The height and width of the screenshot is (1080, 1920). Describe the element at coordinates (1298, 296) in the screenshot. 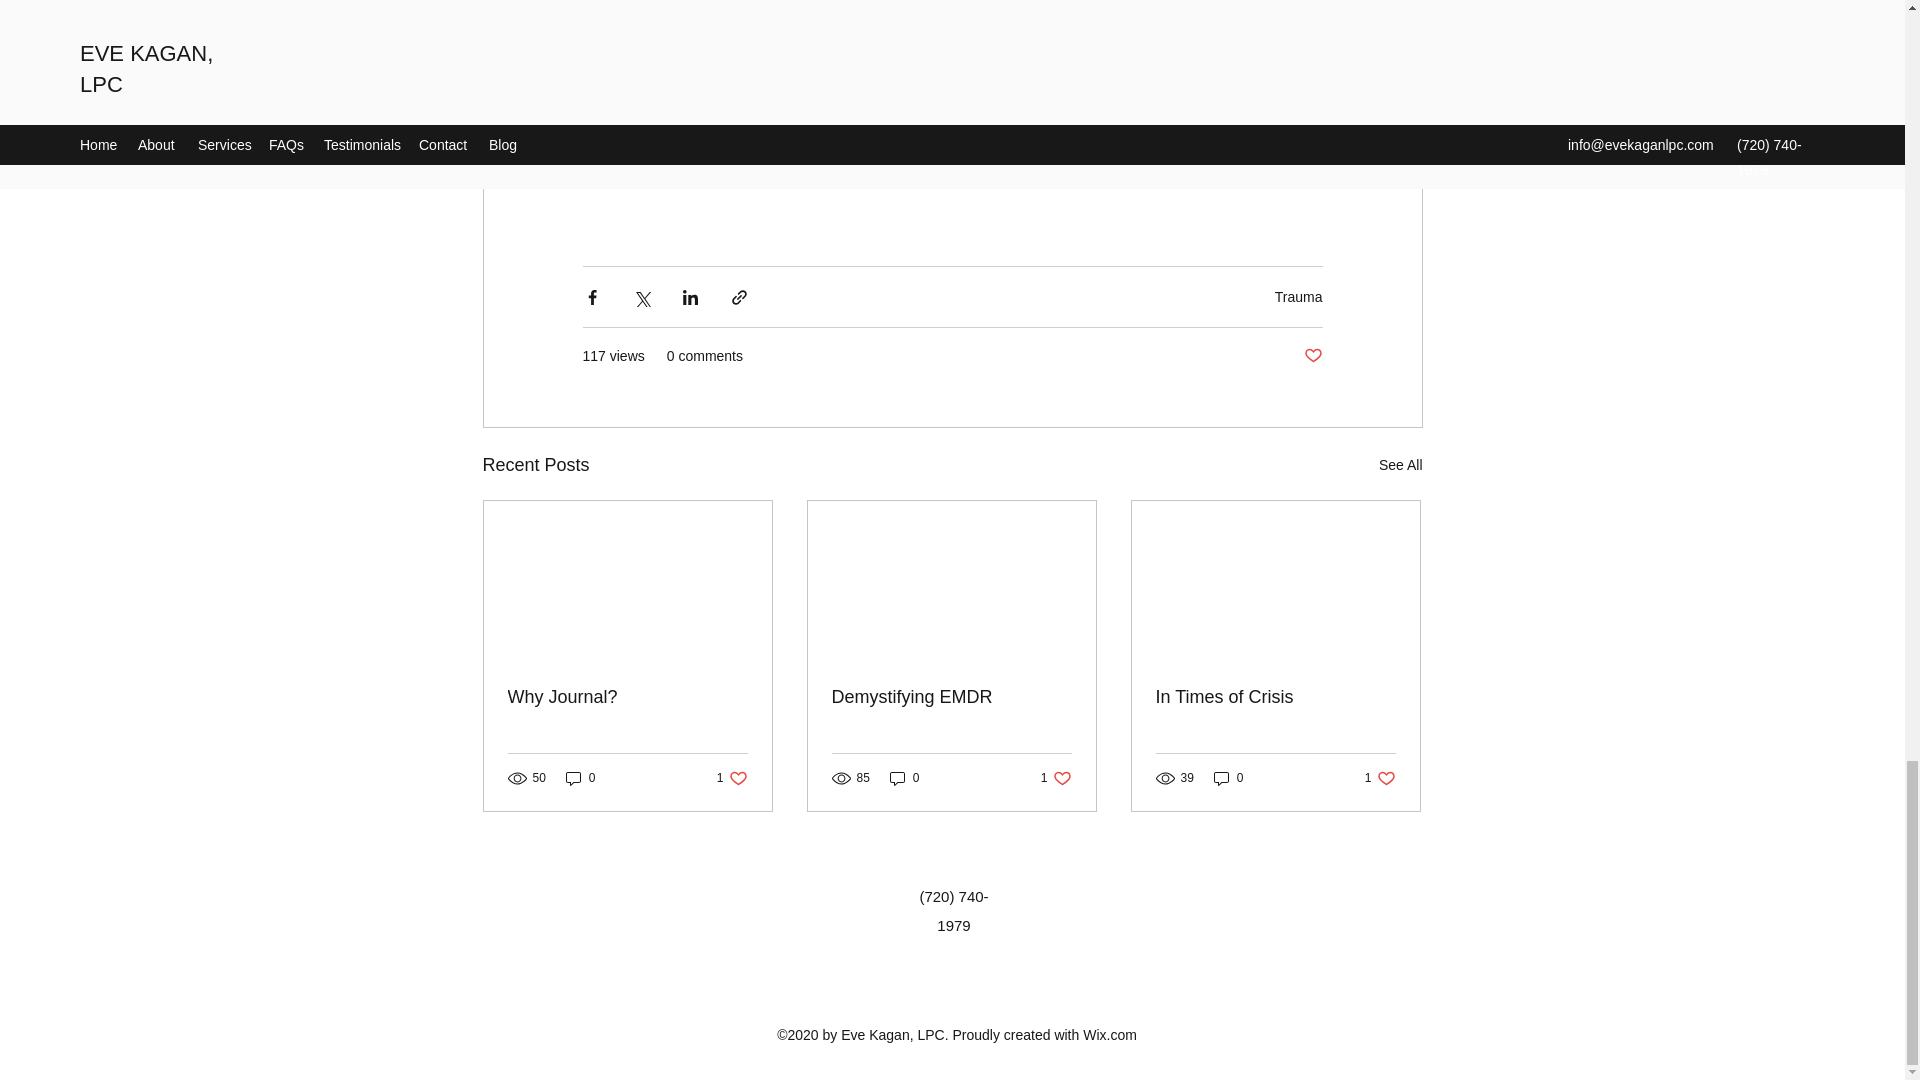

I see `Trauma` at that location.